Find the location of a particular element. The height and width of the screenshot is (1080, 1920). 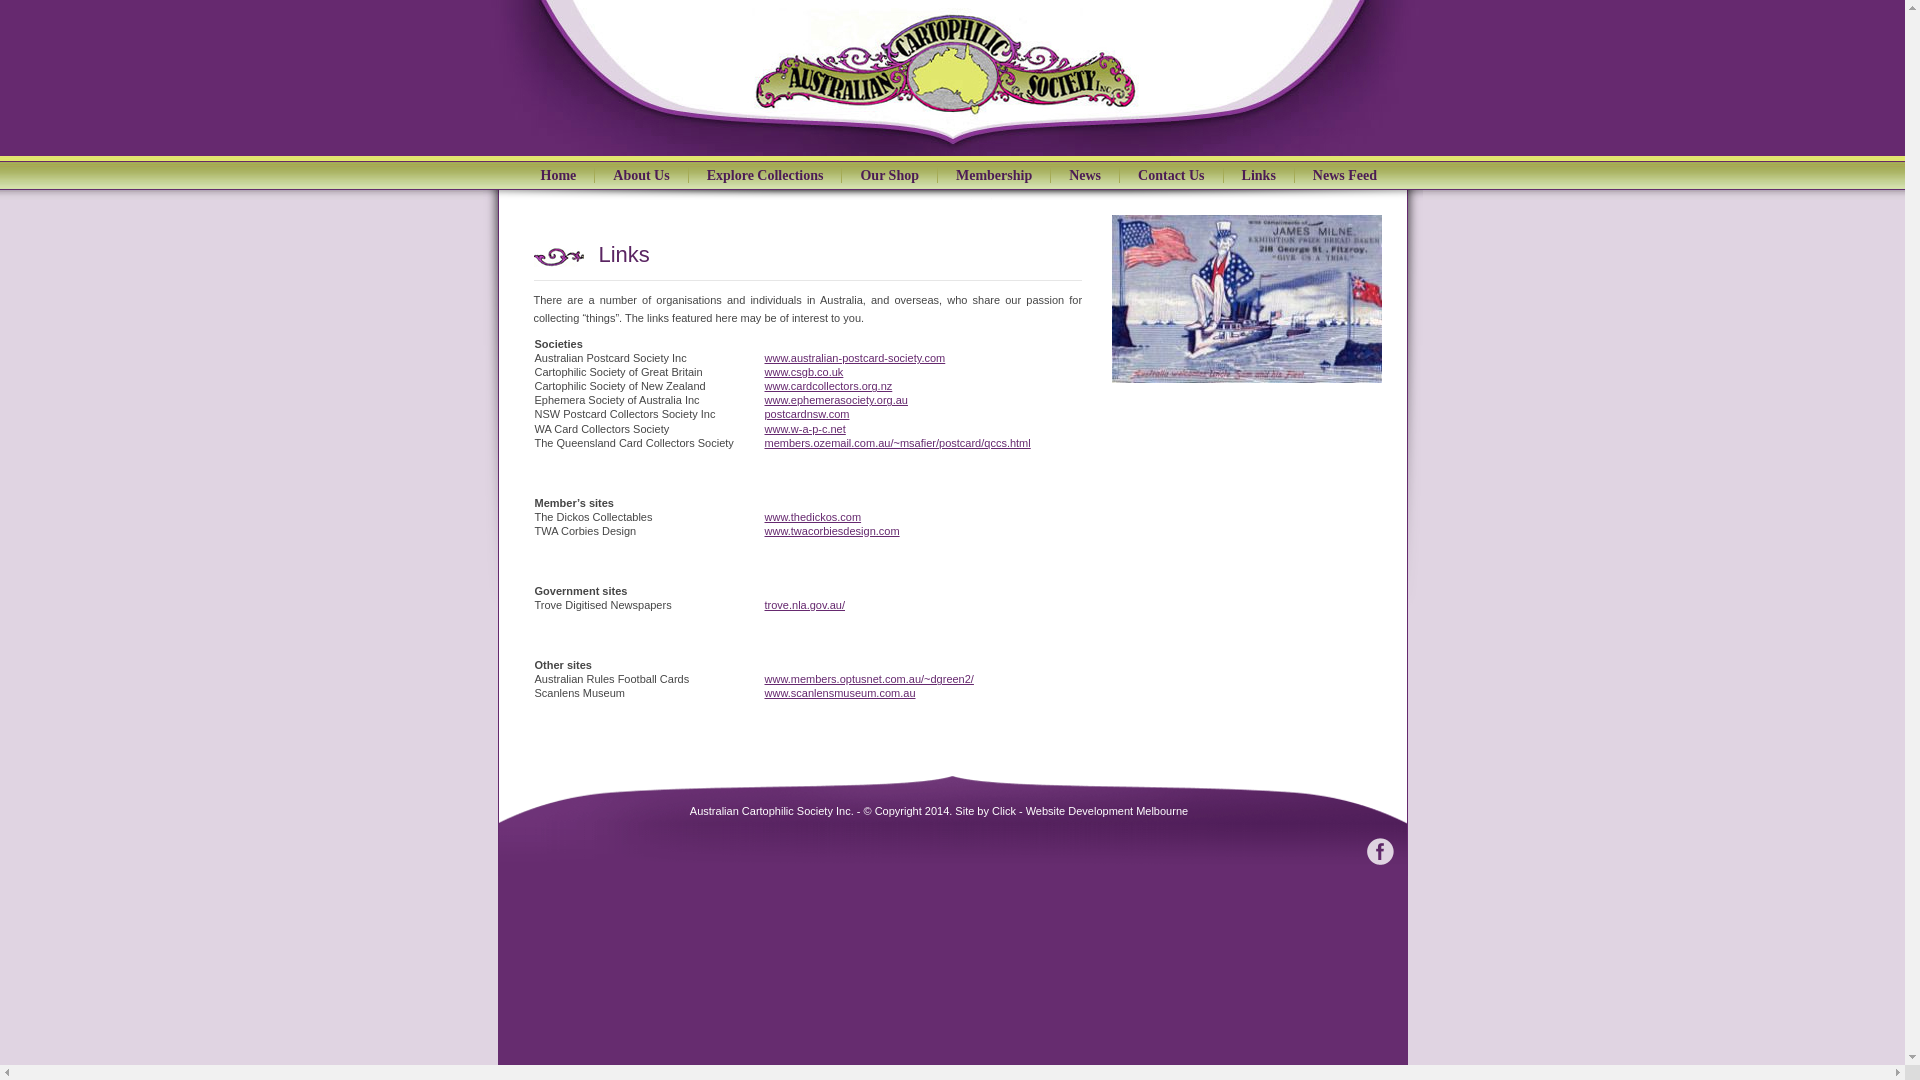

postcardnsw.com is located at coordinates (806, 414).